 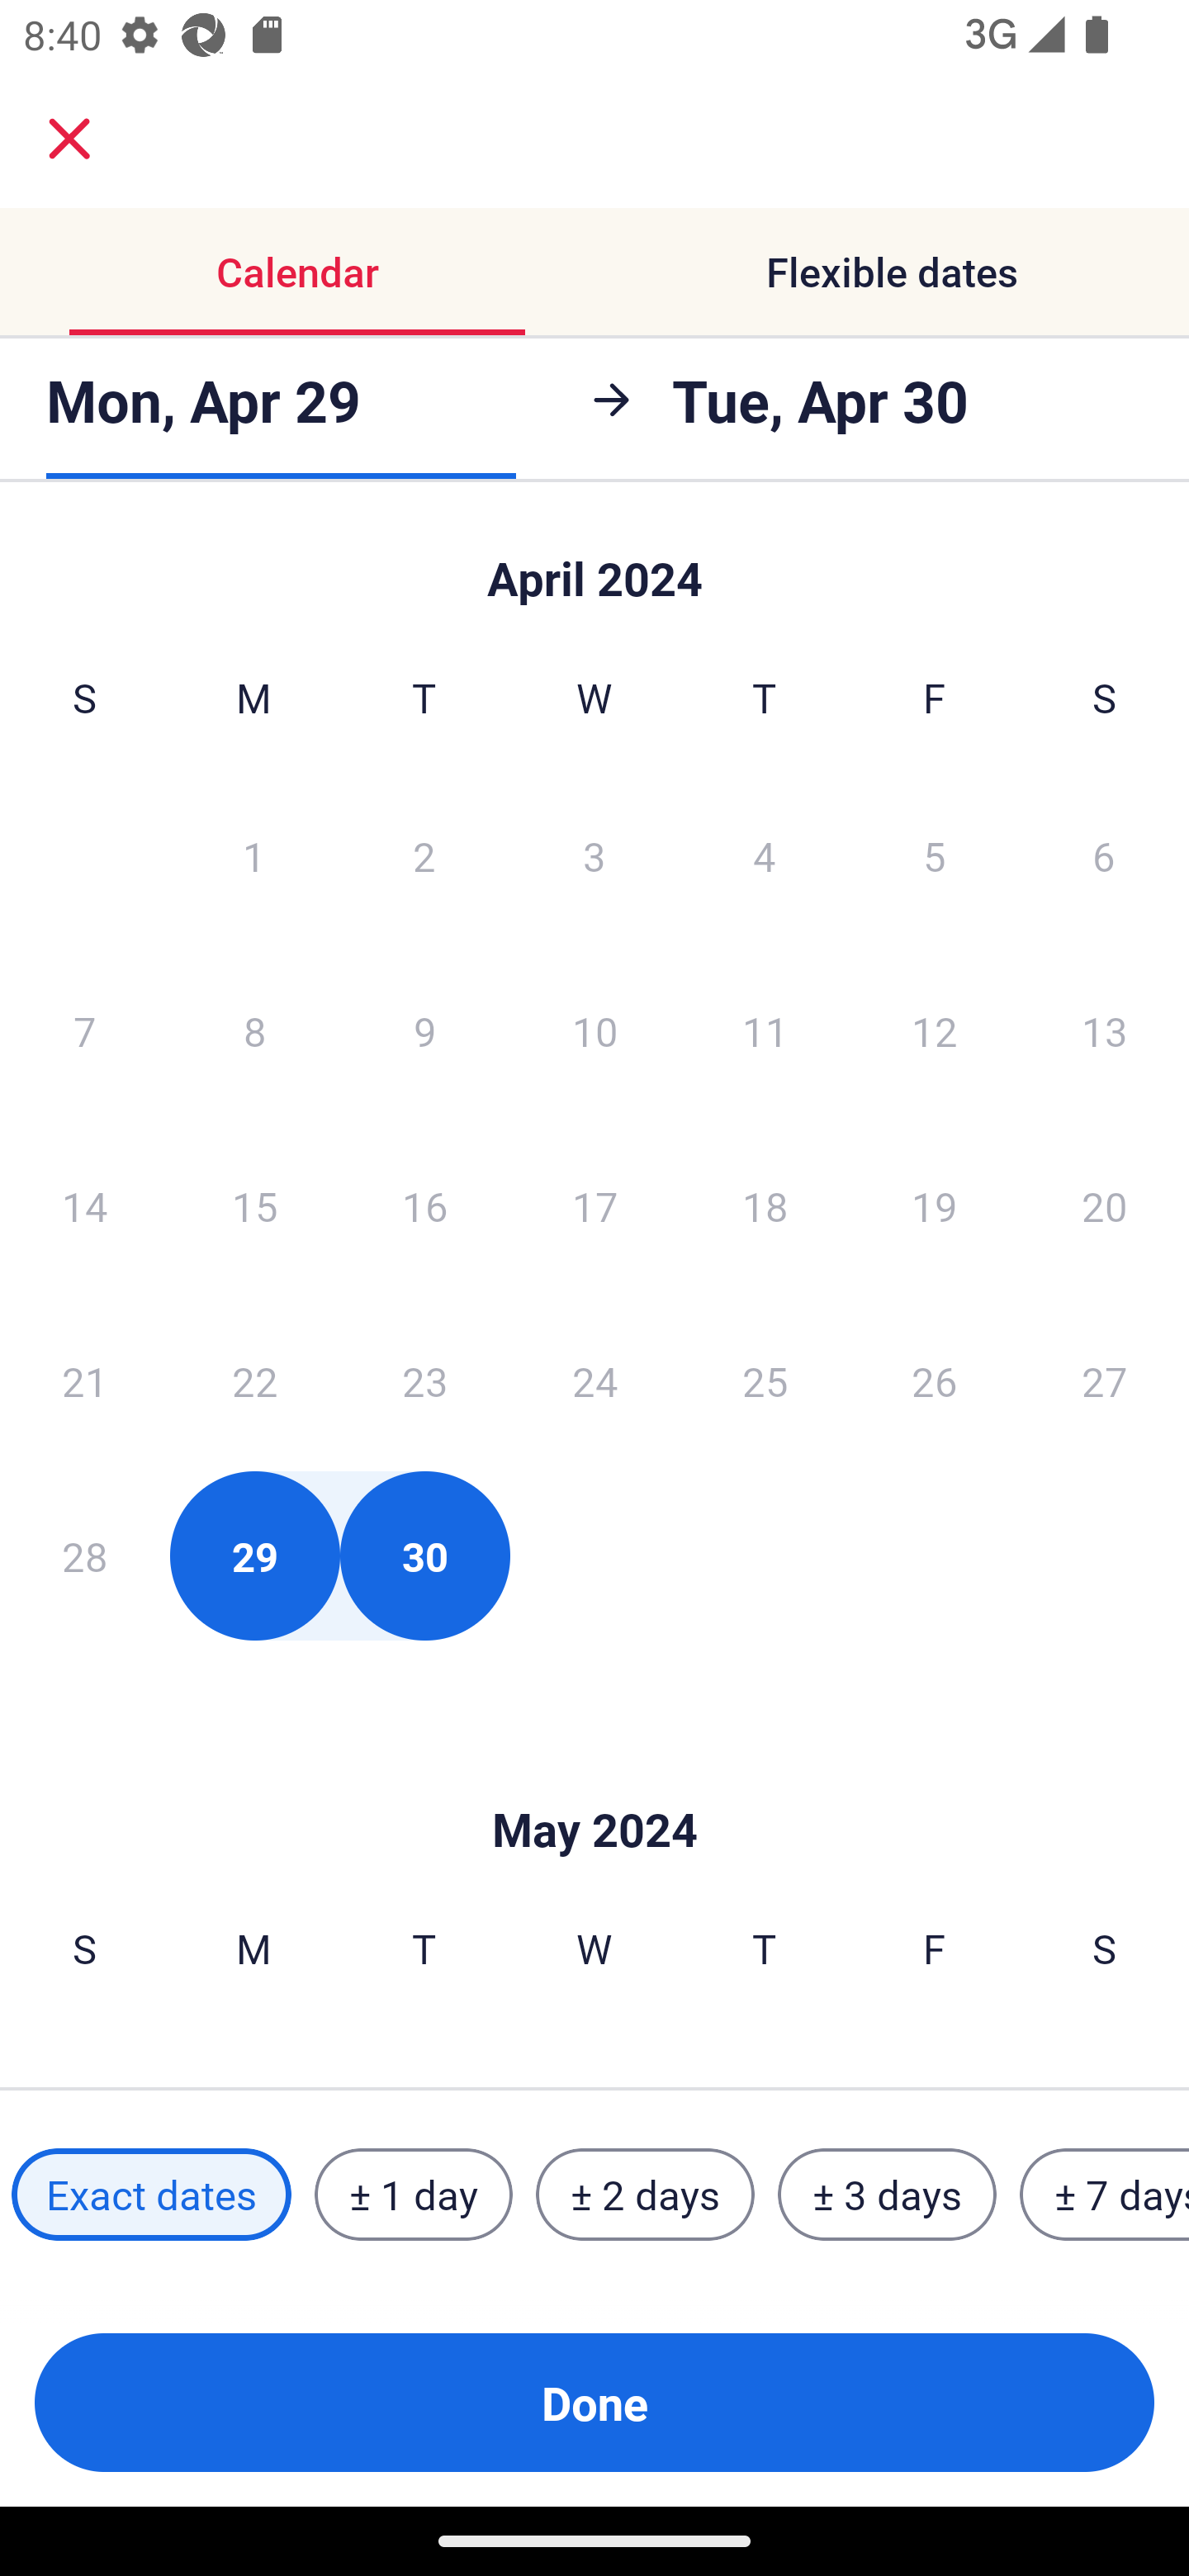 I want to click on ± 7 days, so click(x=1105, y=2195).